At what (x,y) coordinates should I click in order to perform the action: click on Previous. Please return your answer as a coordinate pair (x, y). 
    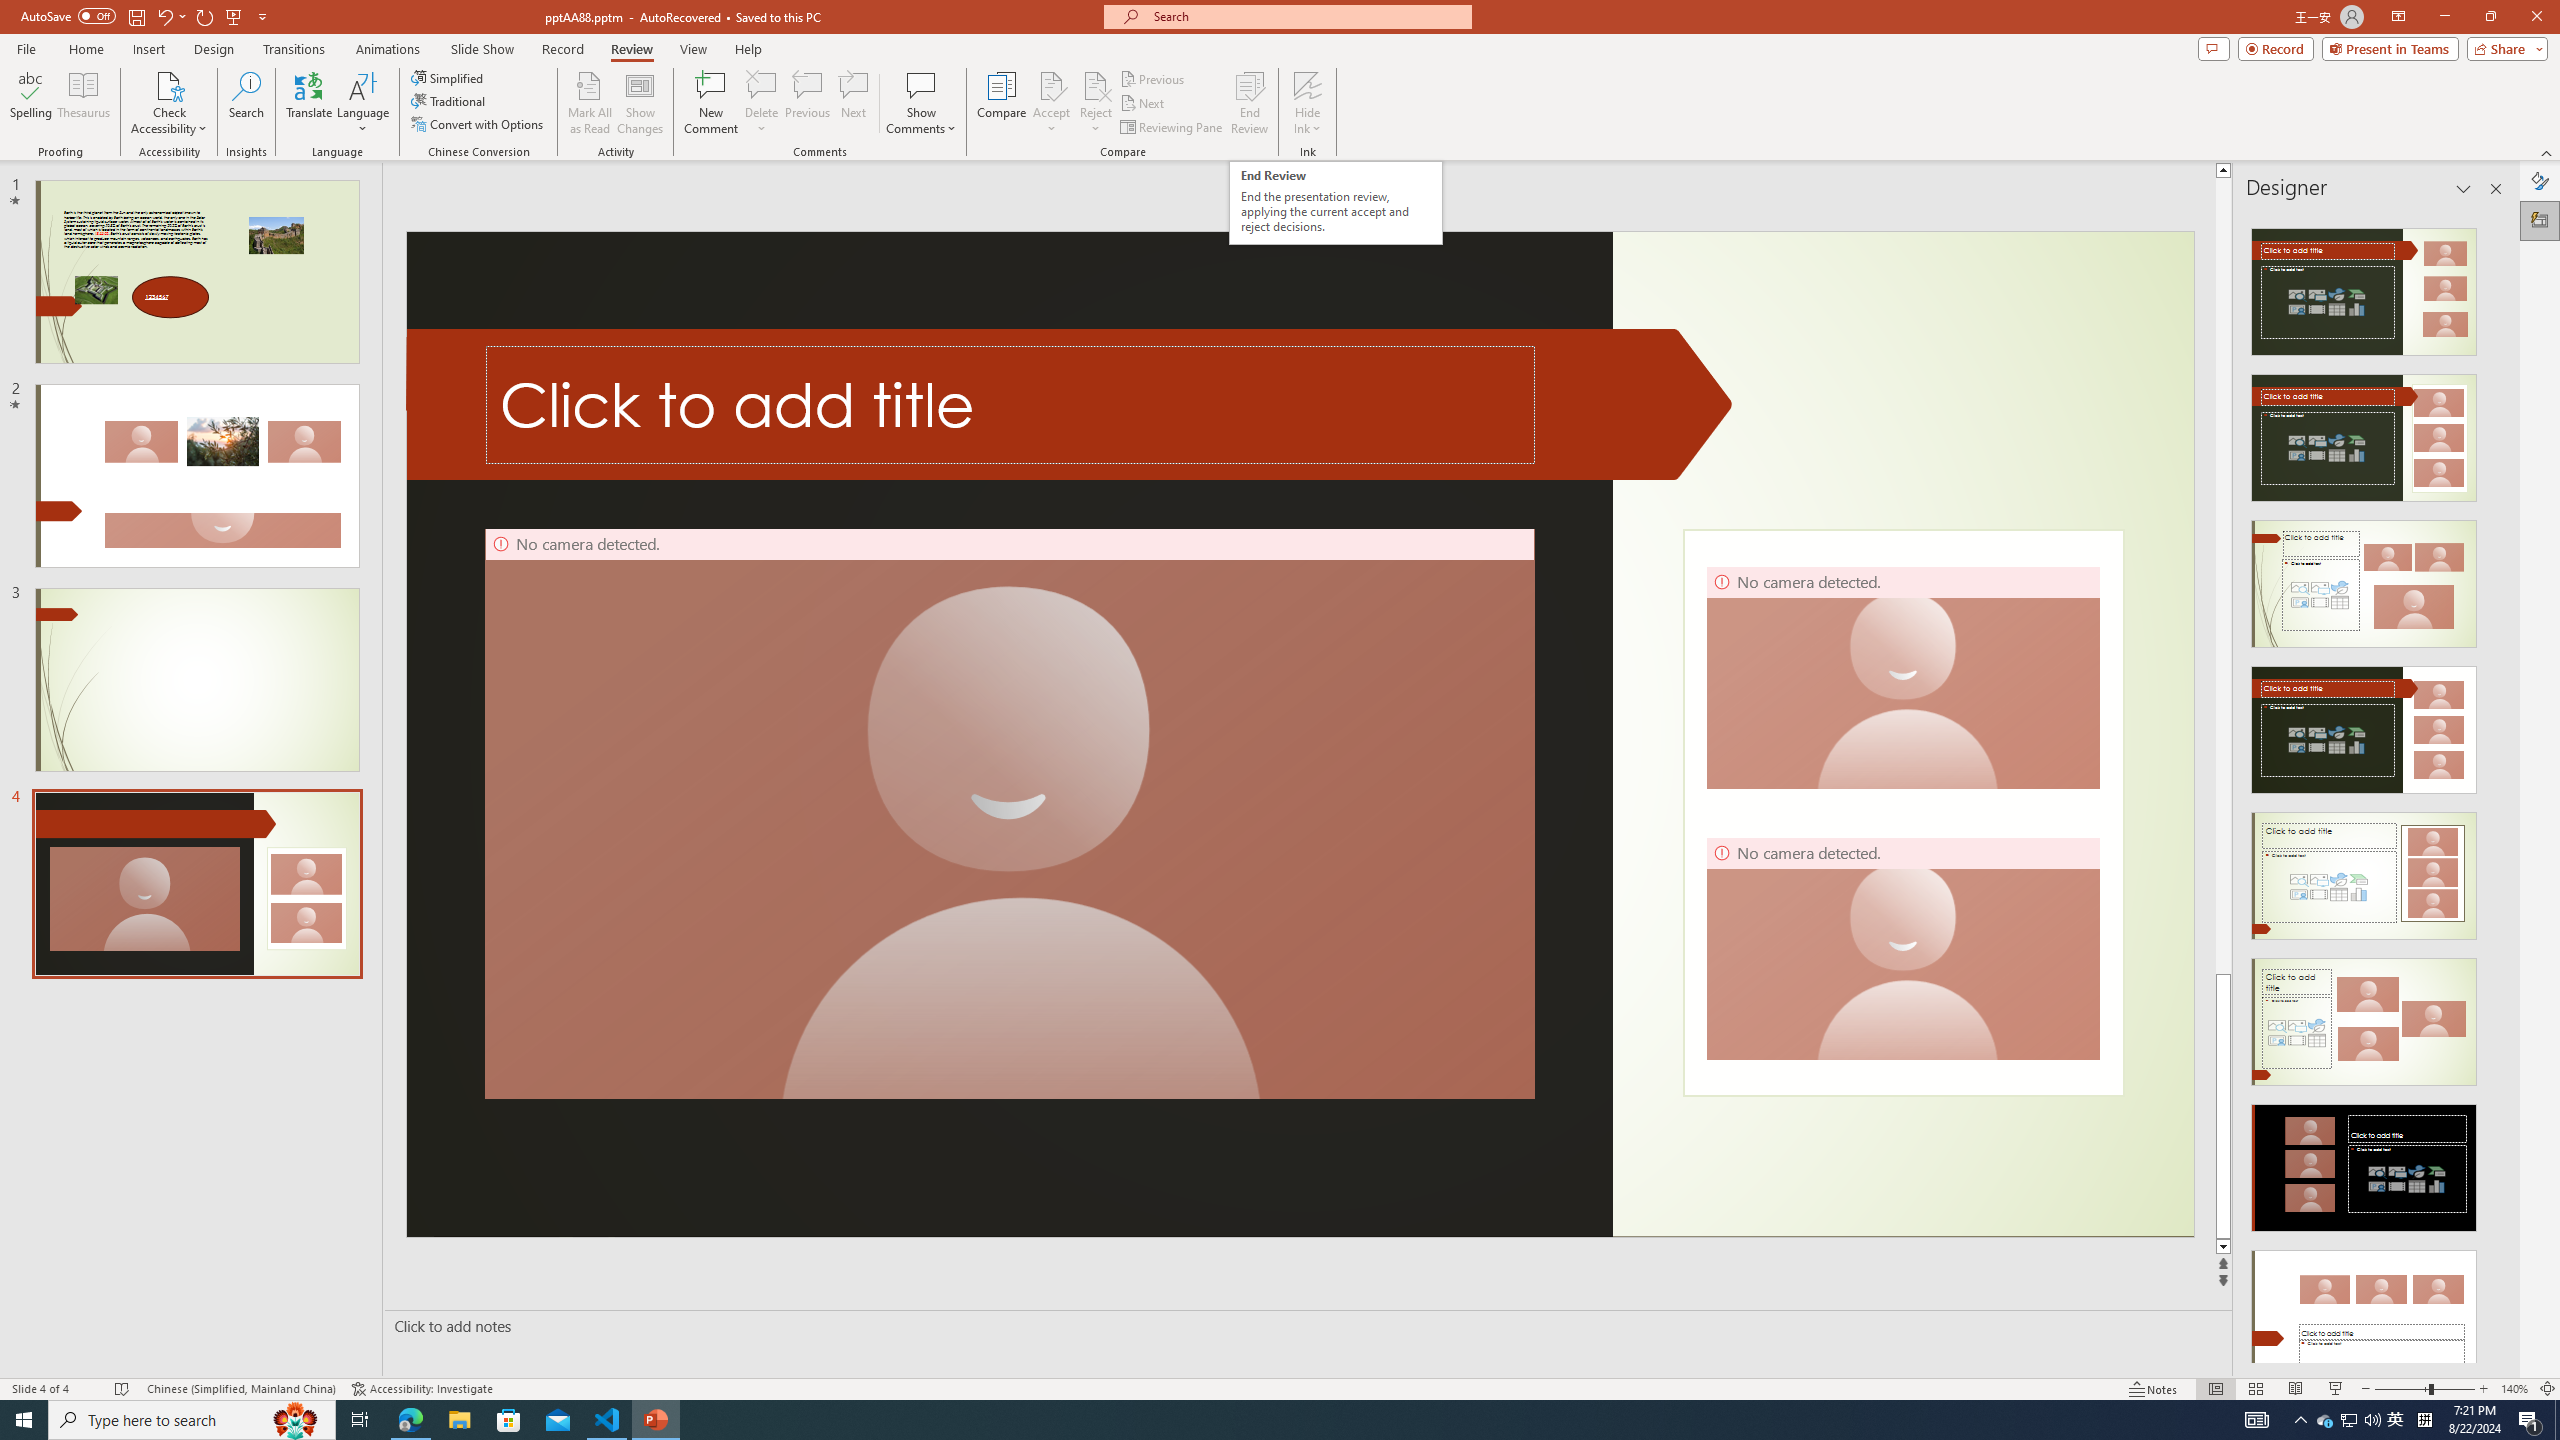
    Looking at the image, I should click on (1153, 78).